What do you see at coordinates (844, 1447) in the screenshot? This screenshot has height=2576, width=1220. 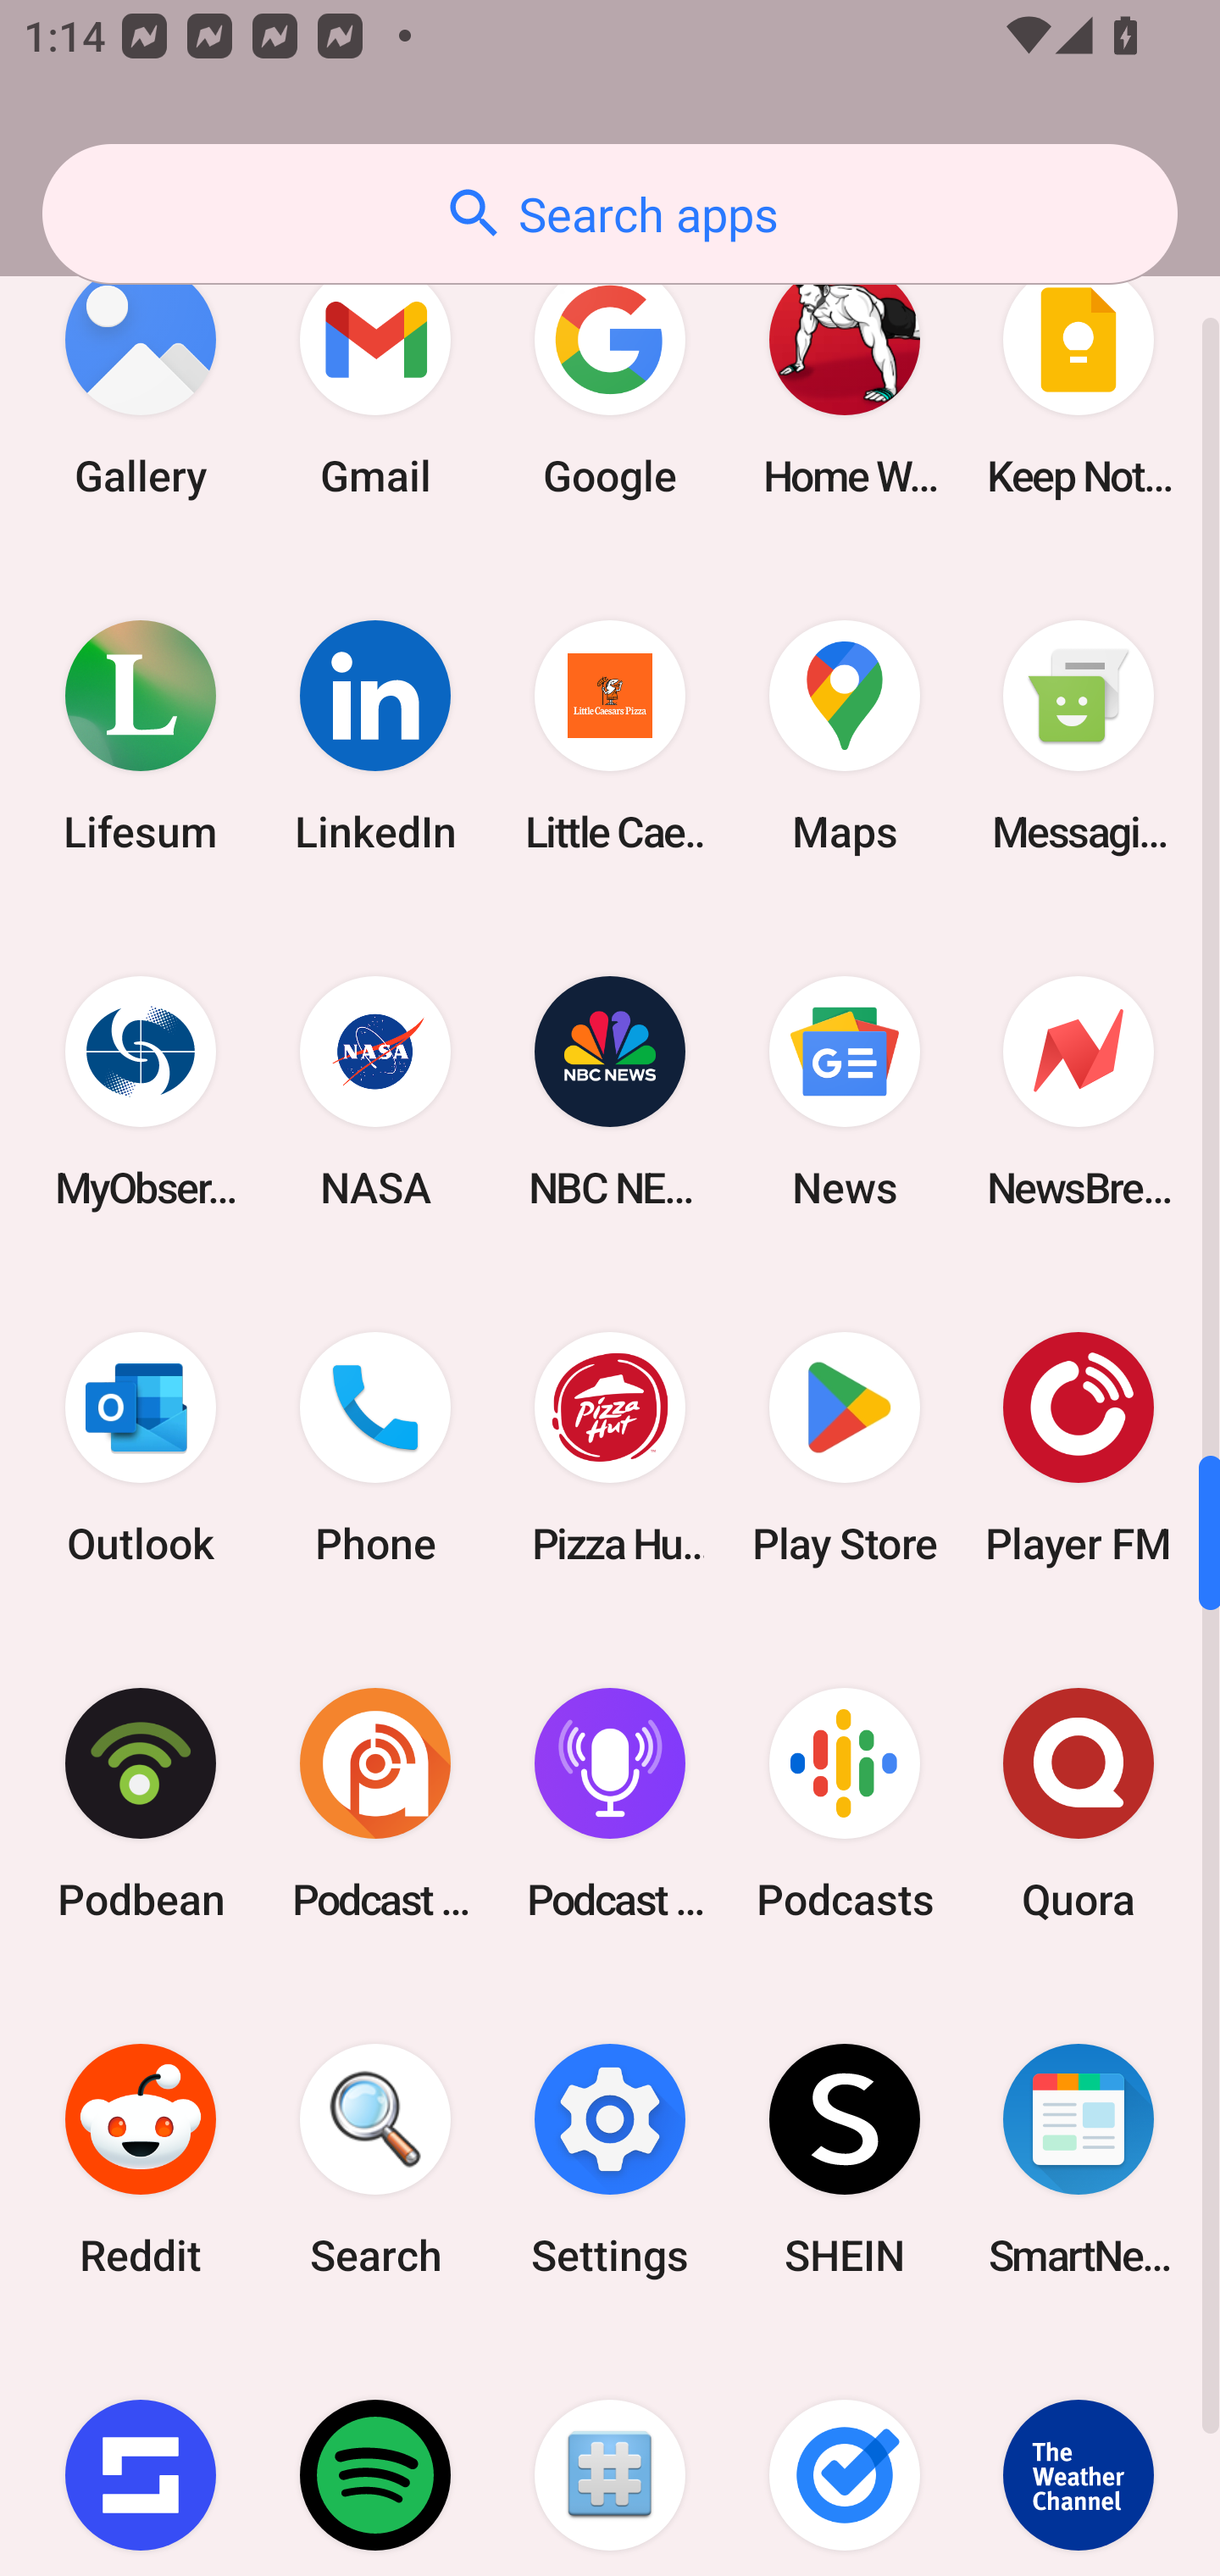 I see `Play Store` at bounding box center [844, 1447].